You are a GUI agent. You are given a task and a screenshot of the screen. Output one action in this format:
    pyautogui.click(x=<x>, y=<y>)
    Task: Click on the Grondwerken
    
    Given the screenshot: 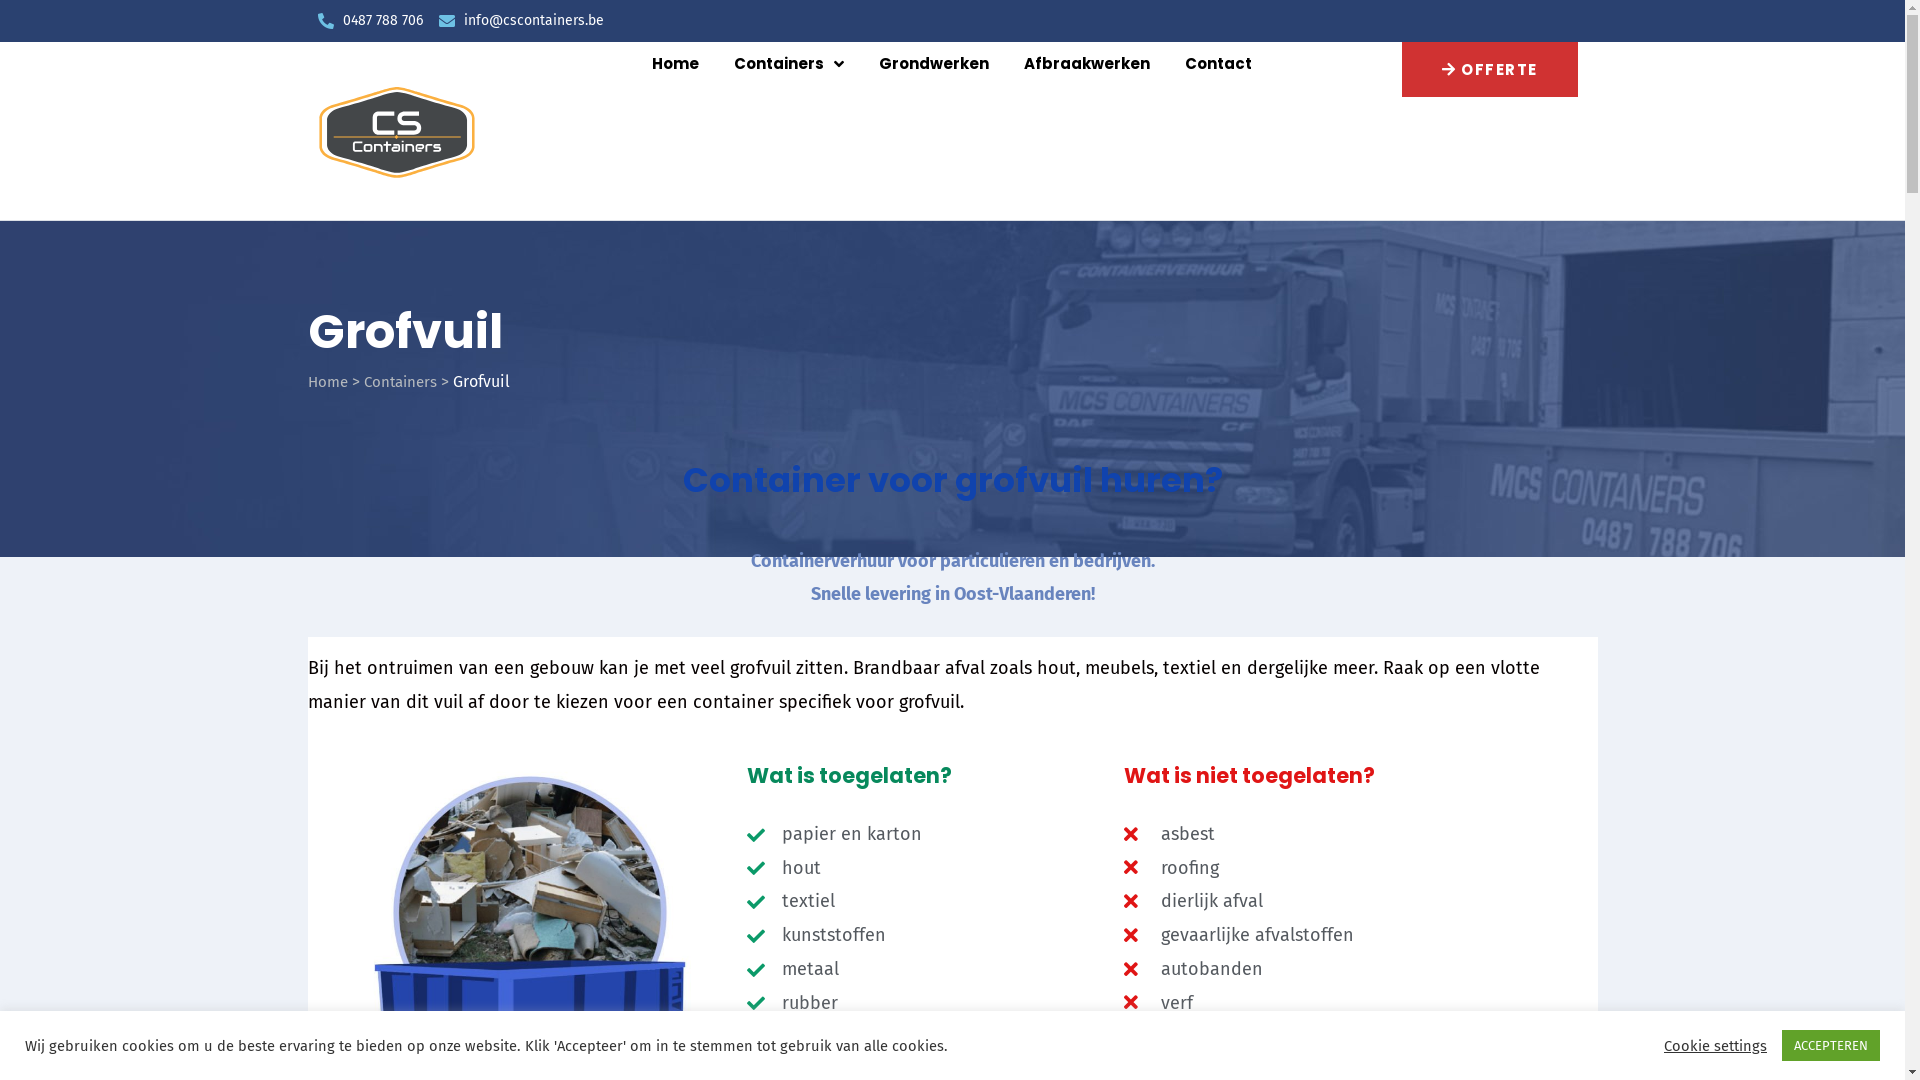 What is the action you would take?
    pyautogui.click(x=934, y=64)
    